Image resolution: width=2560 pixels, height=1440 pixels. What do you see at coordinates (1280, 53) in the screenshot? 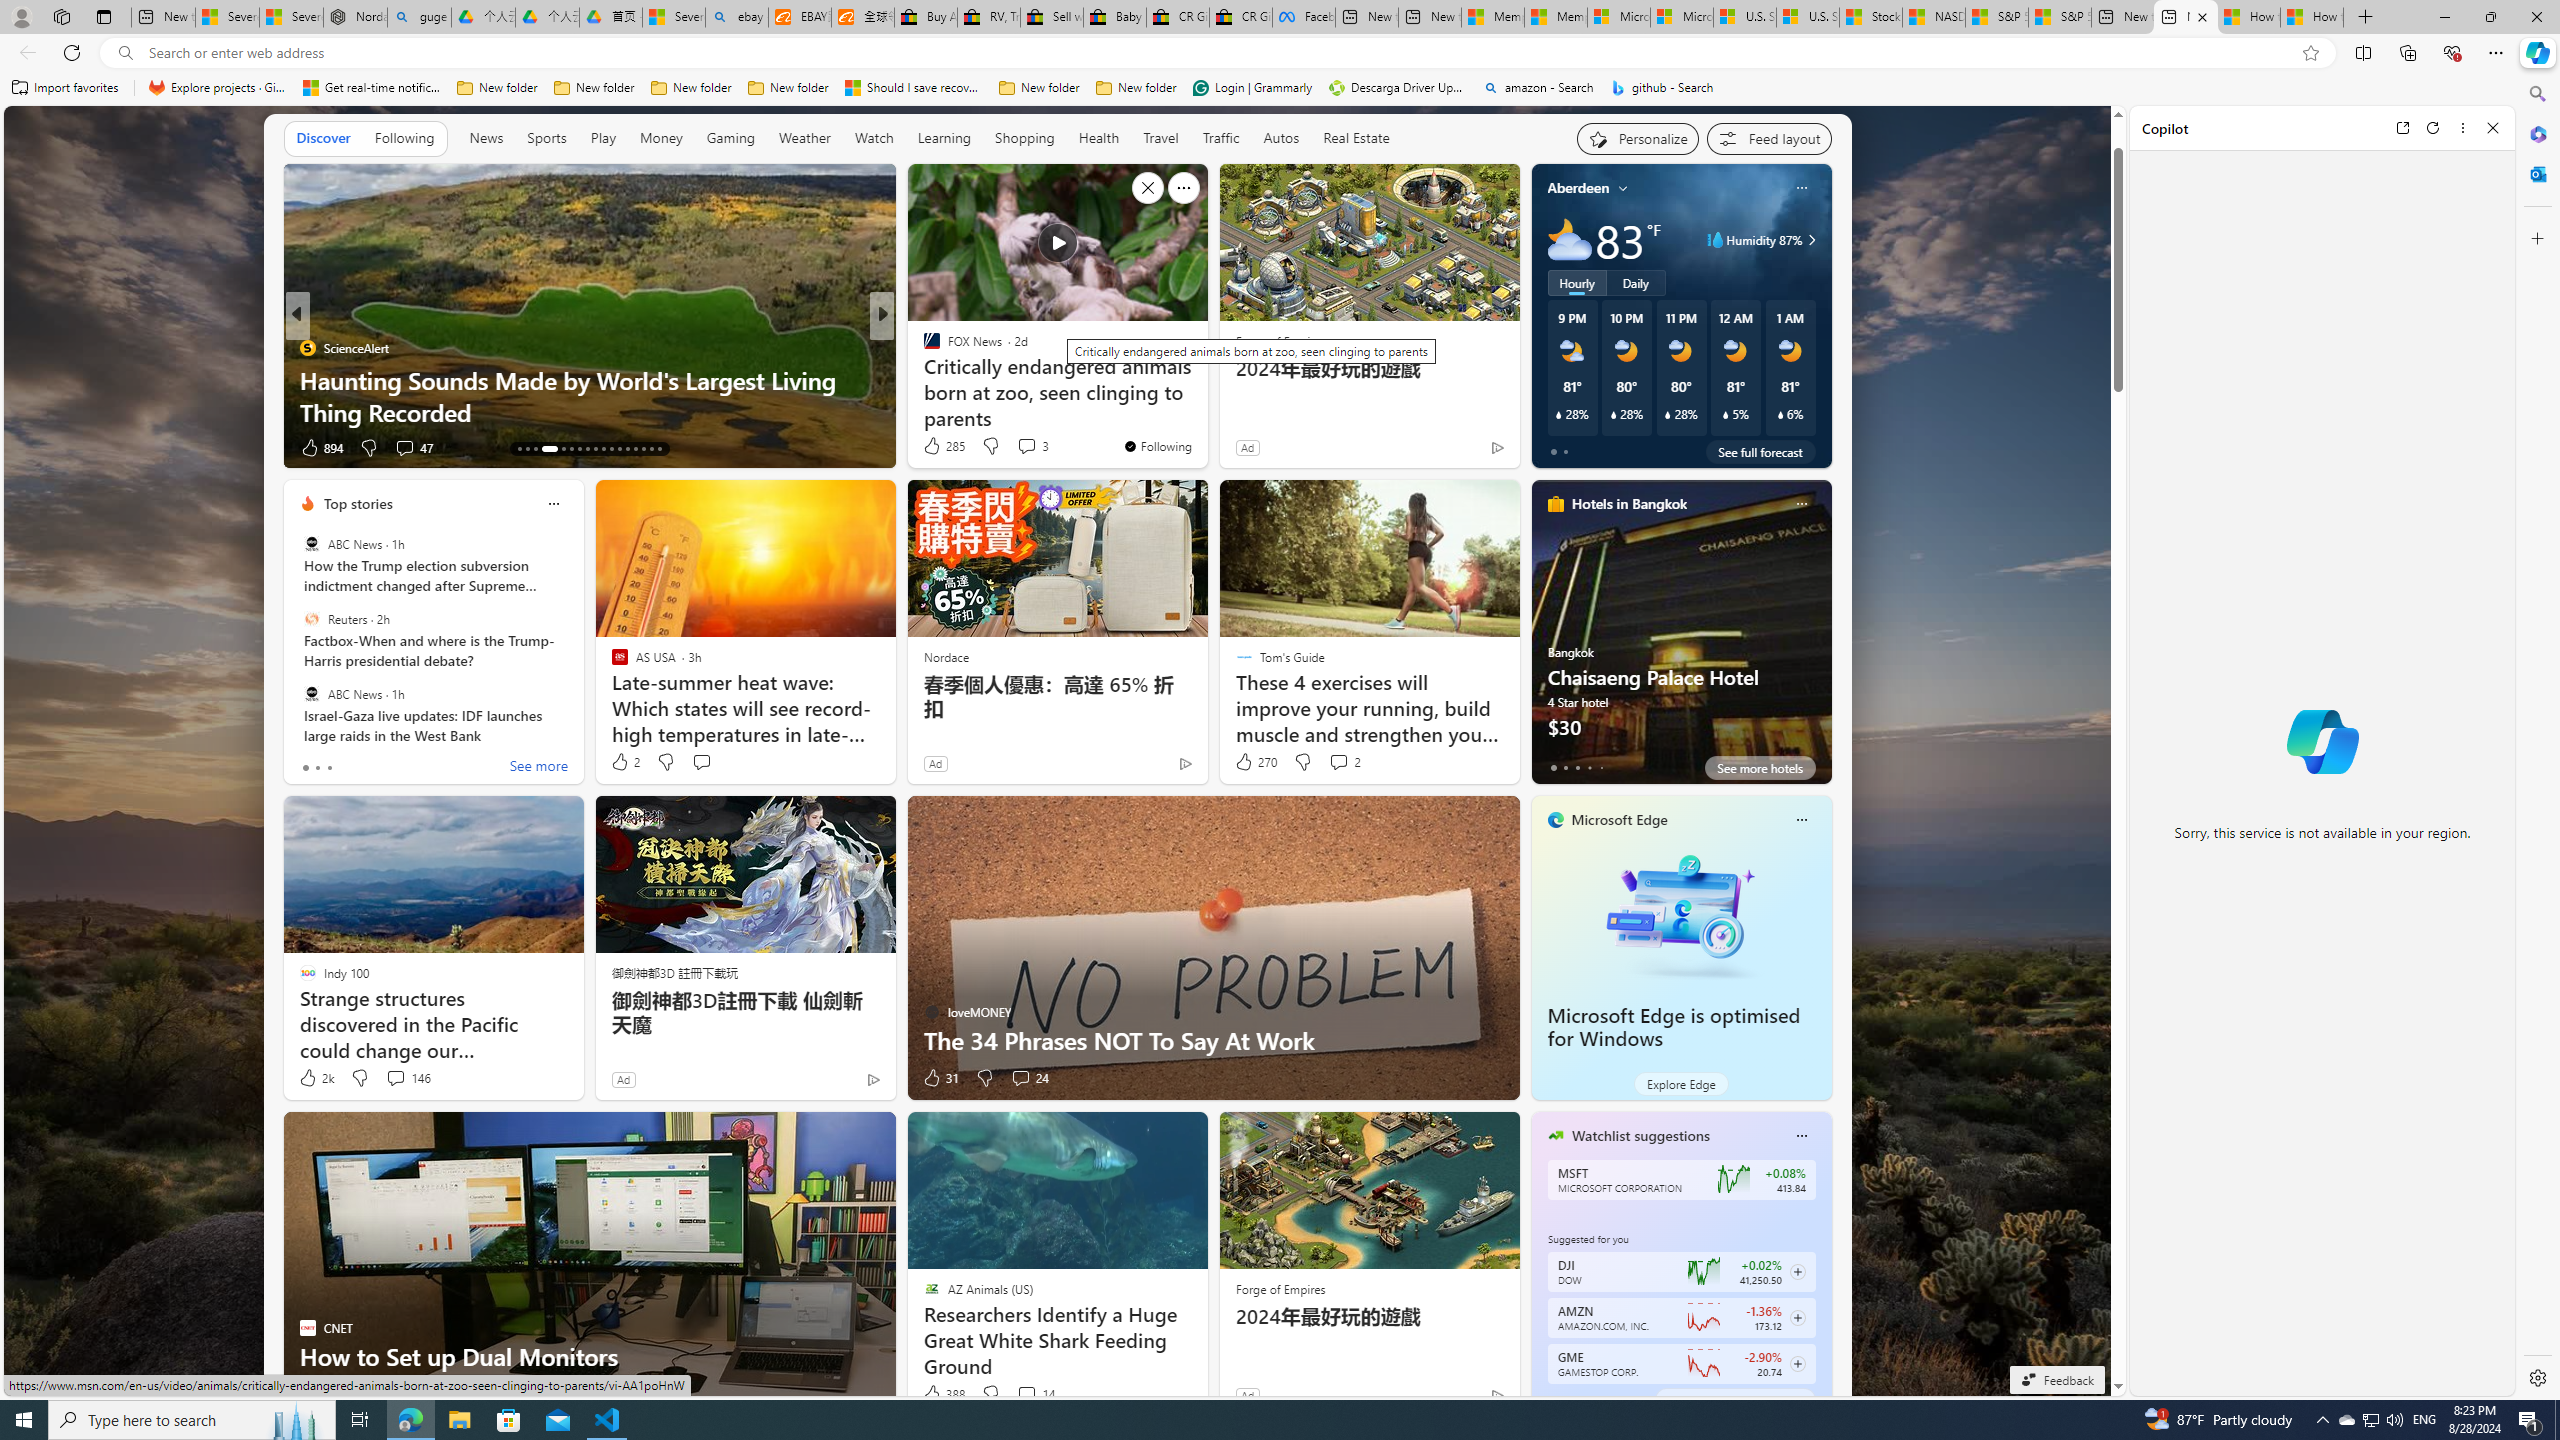
I see `App bar` at bounding box center [1280, 53].